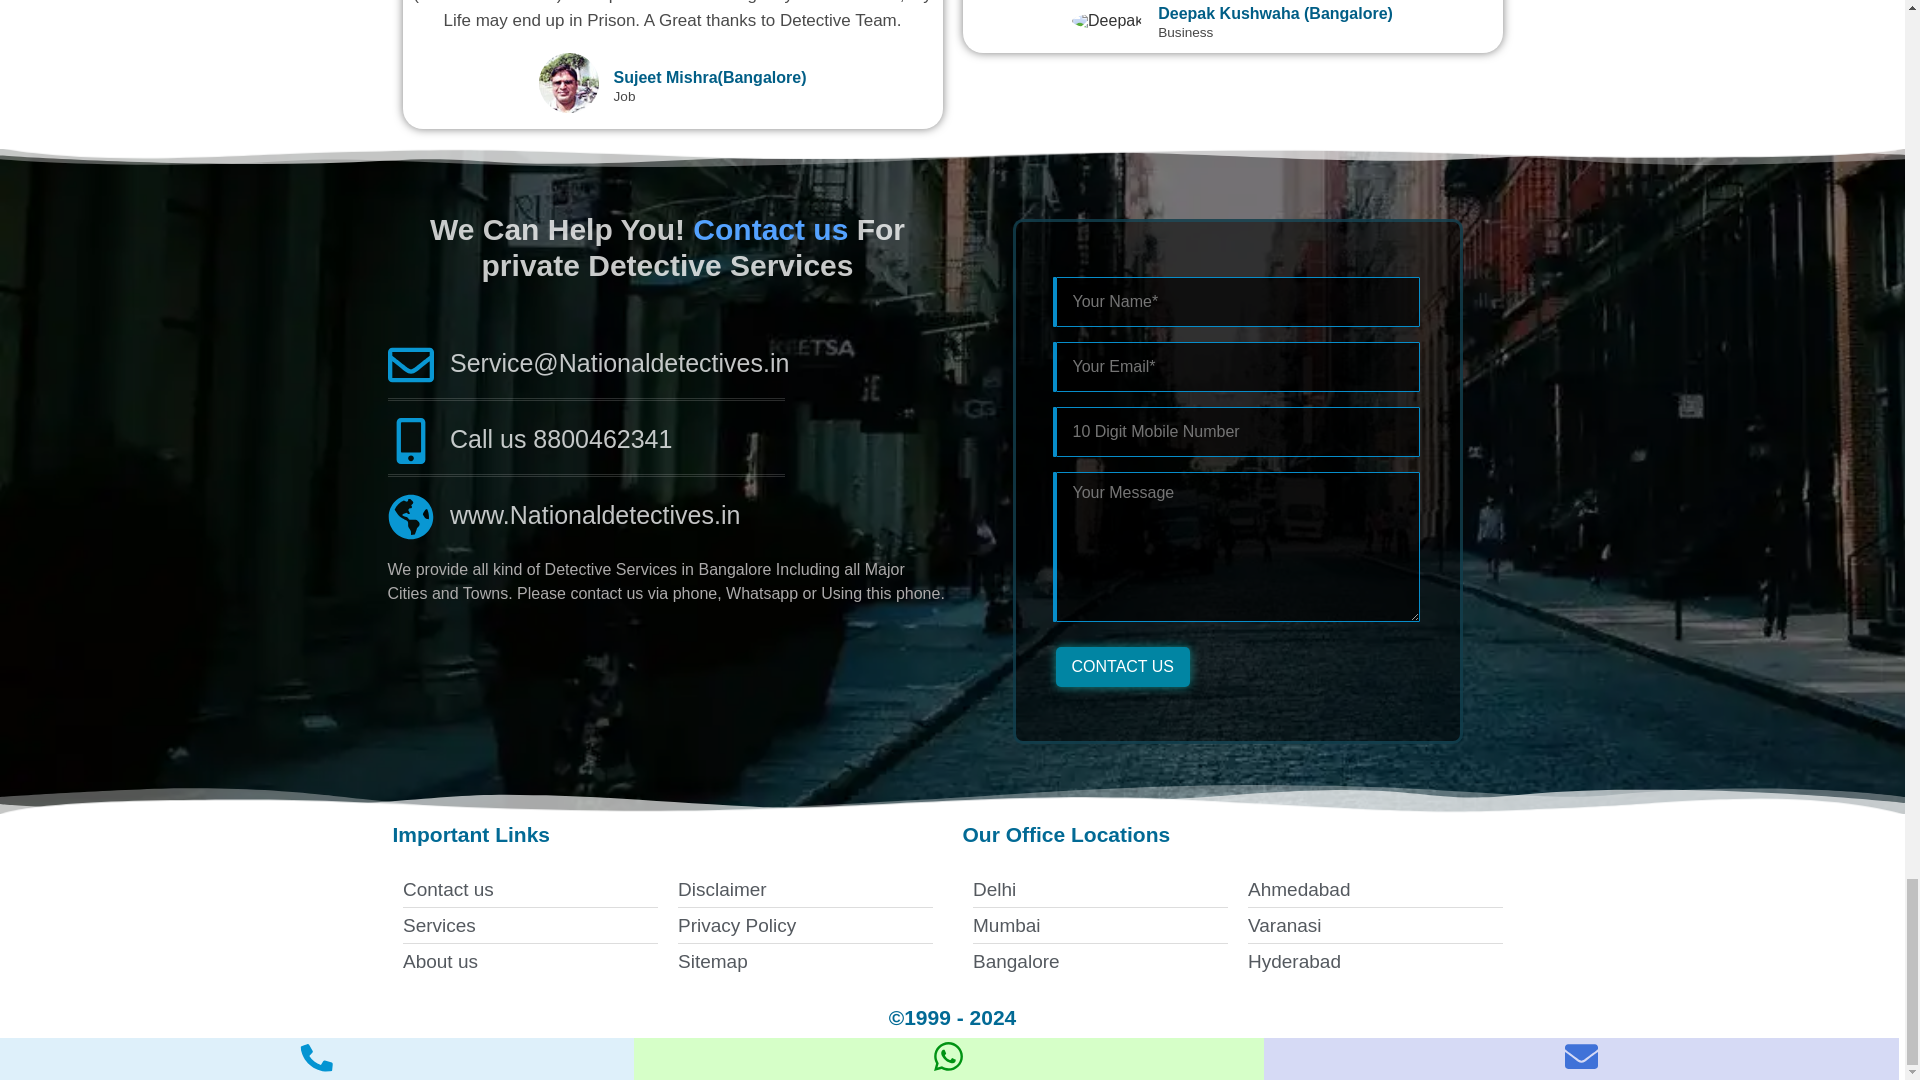  Describe the element at coordinates (1098, 926) in the screenshot. I see `Mumbai` at that location.